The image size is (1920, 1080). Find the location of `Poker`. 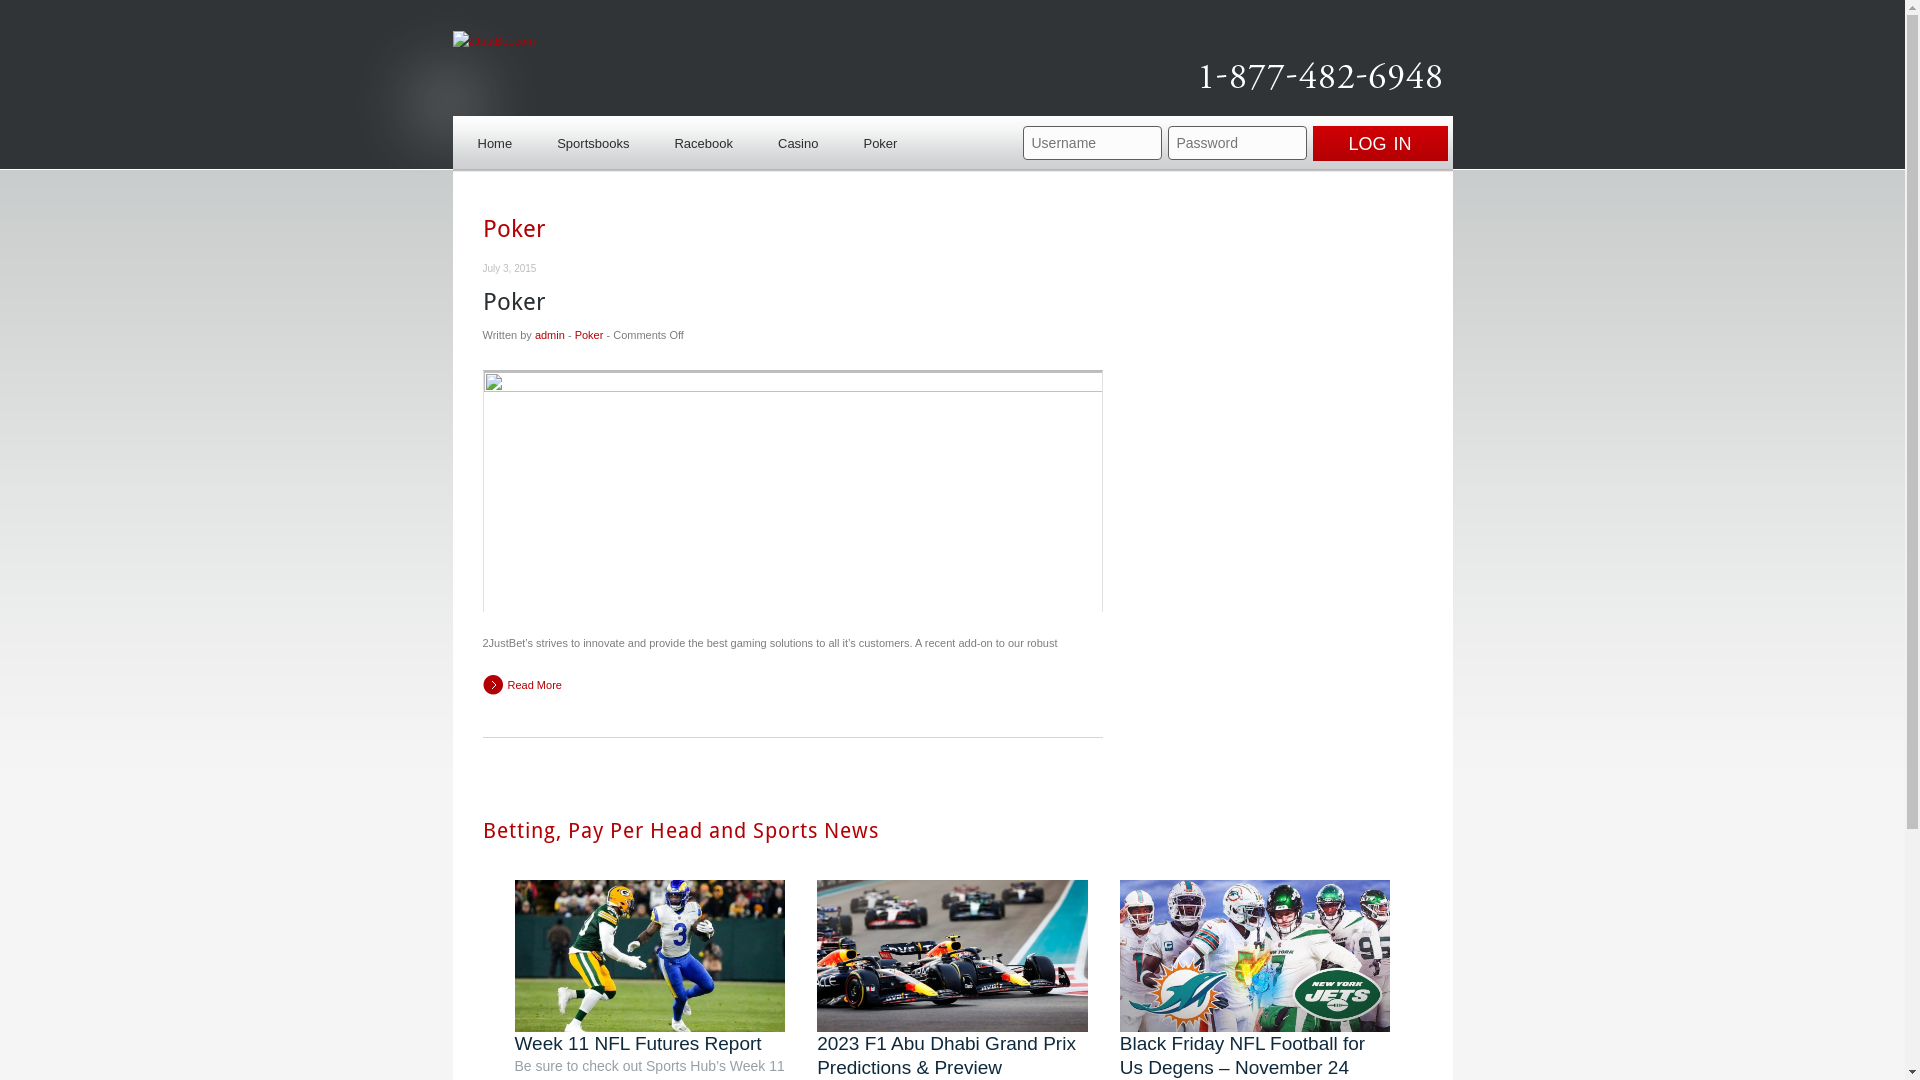

Poker is located at coordinates (590, 335).